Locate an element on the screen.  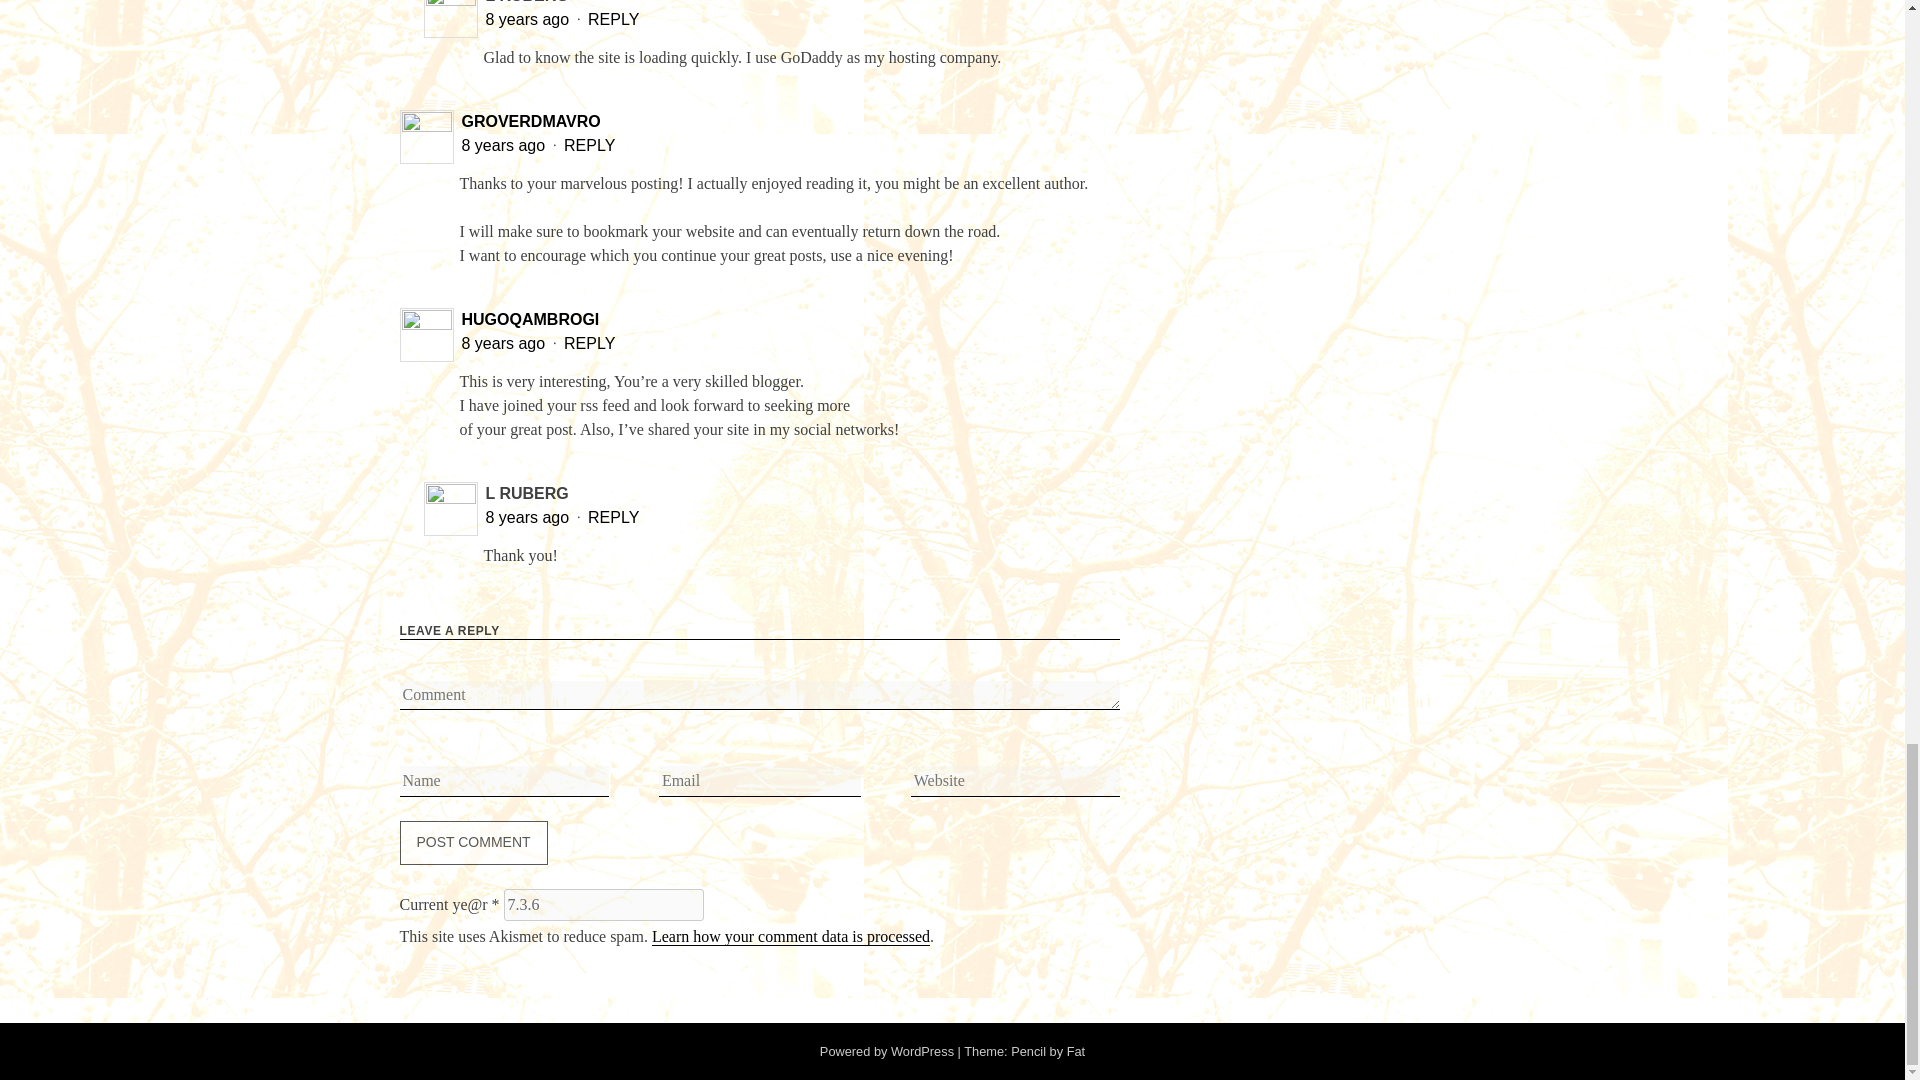
8 years ago is located at coordinates (506, 146).